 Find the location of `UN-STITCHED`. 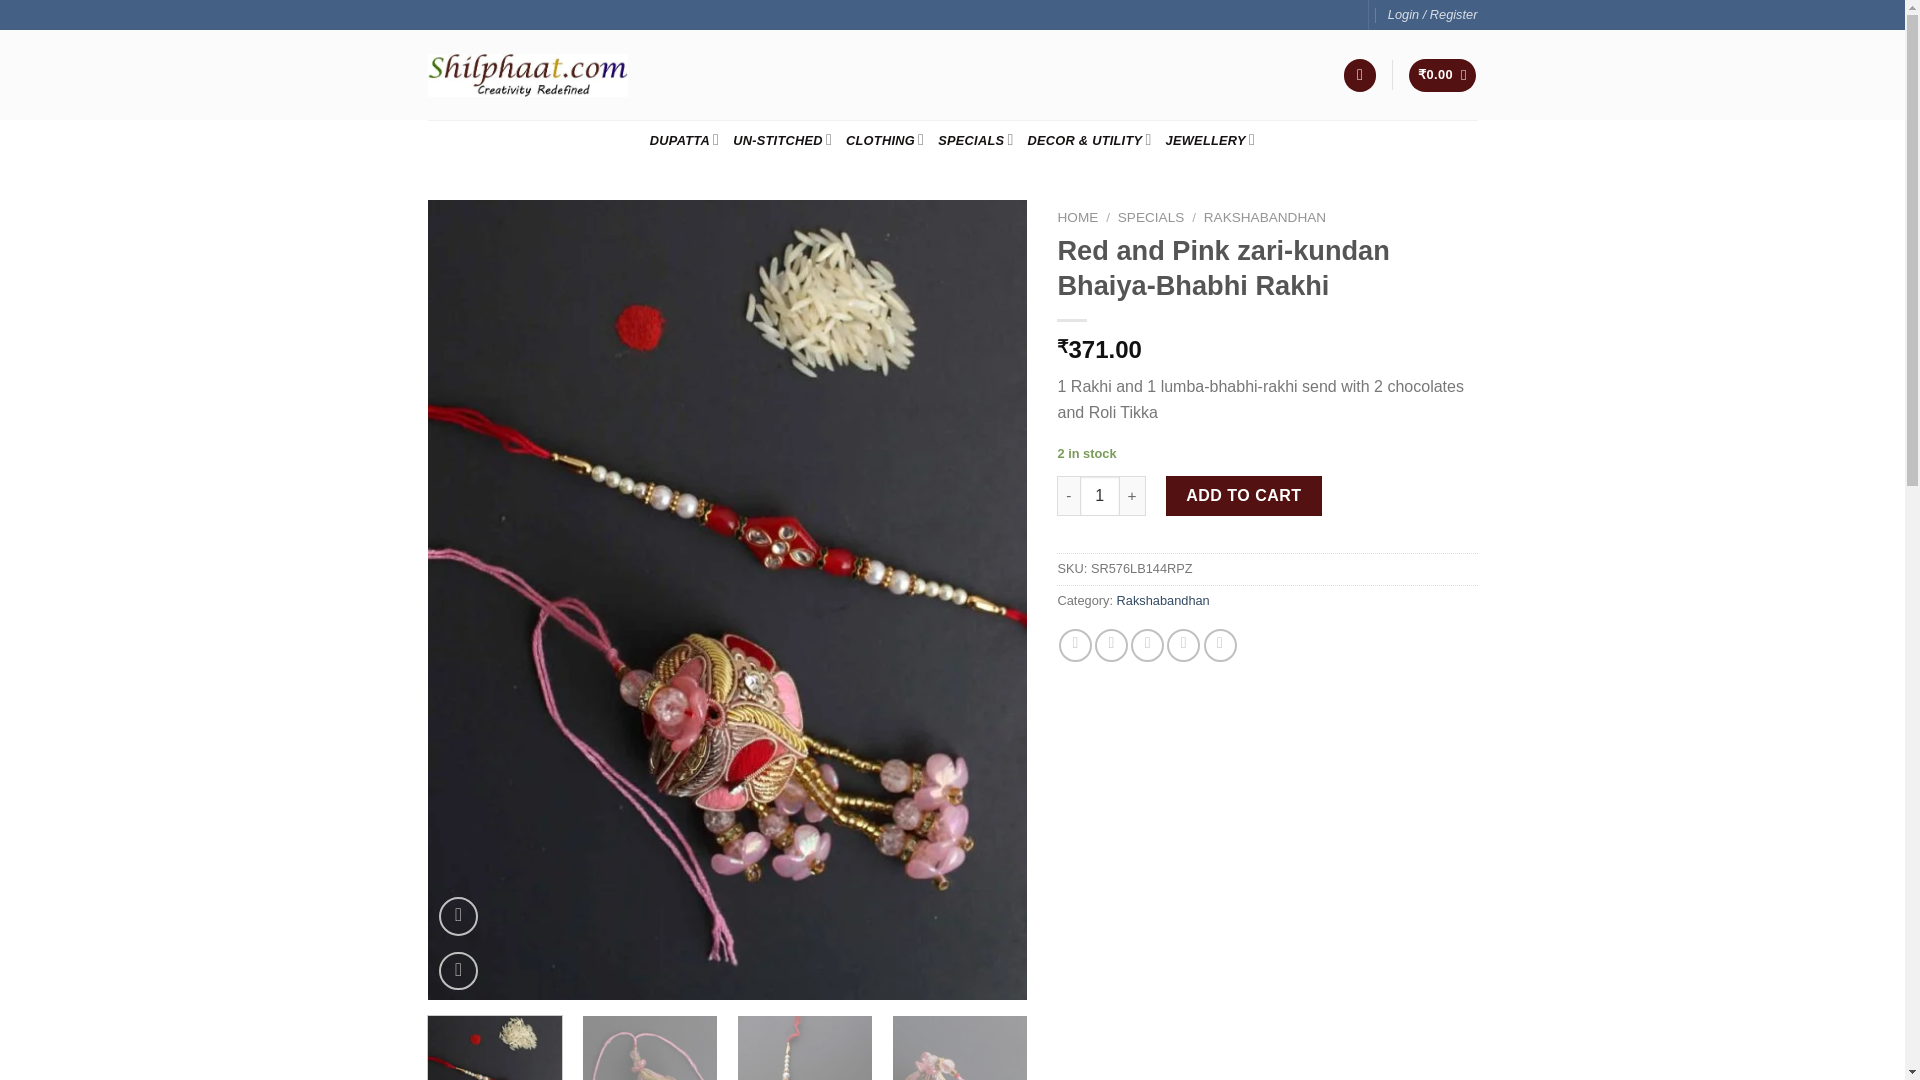

UN-STITCHED is located at coordinates (782, 138).